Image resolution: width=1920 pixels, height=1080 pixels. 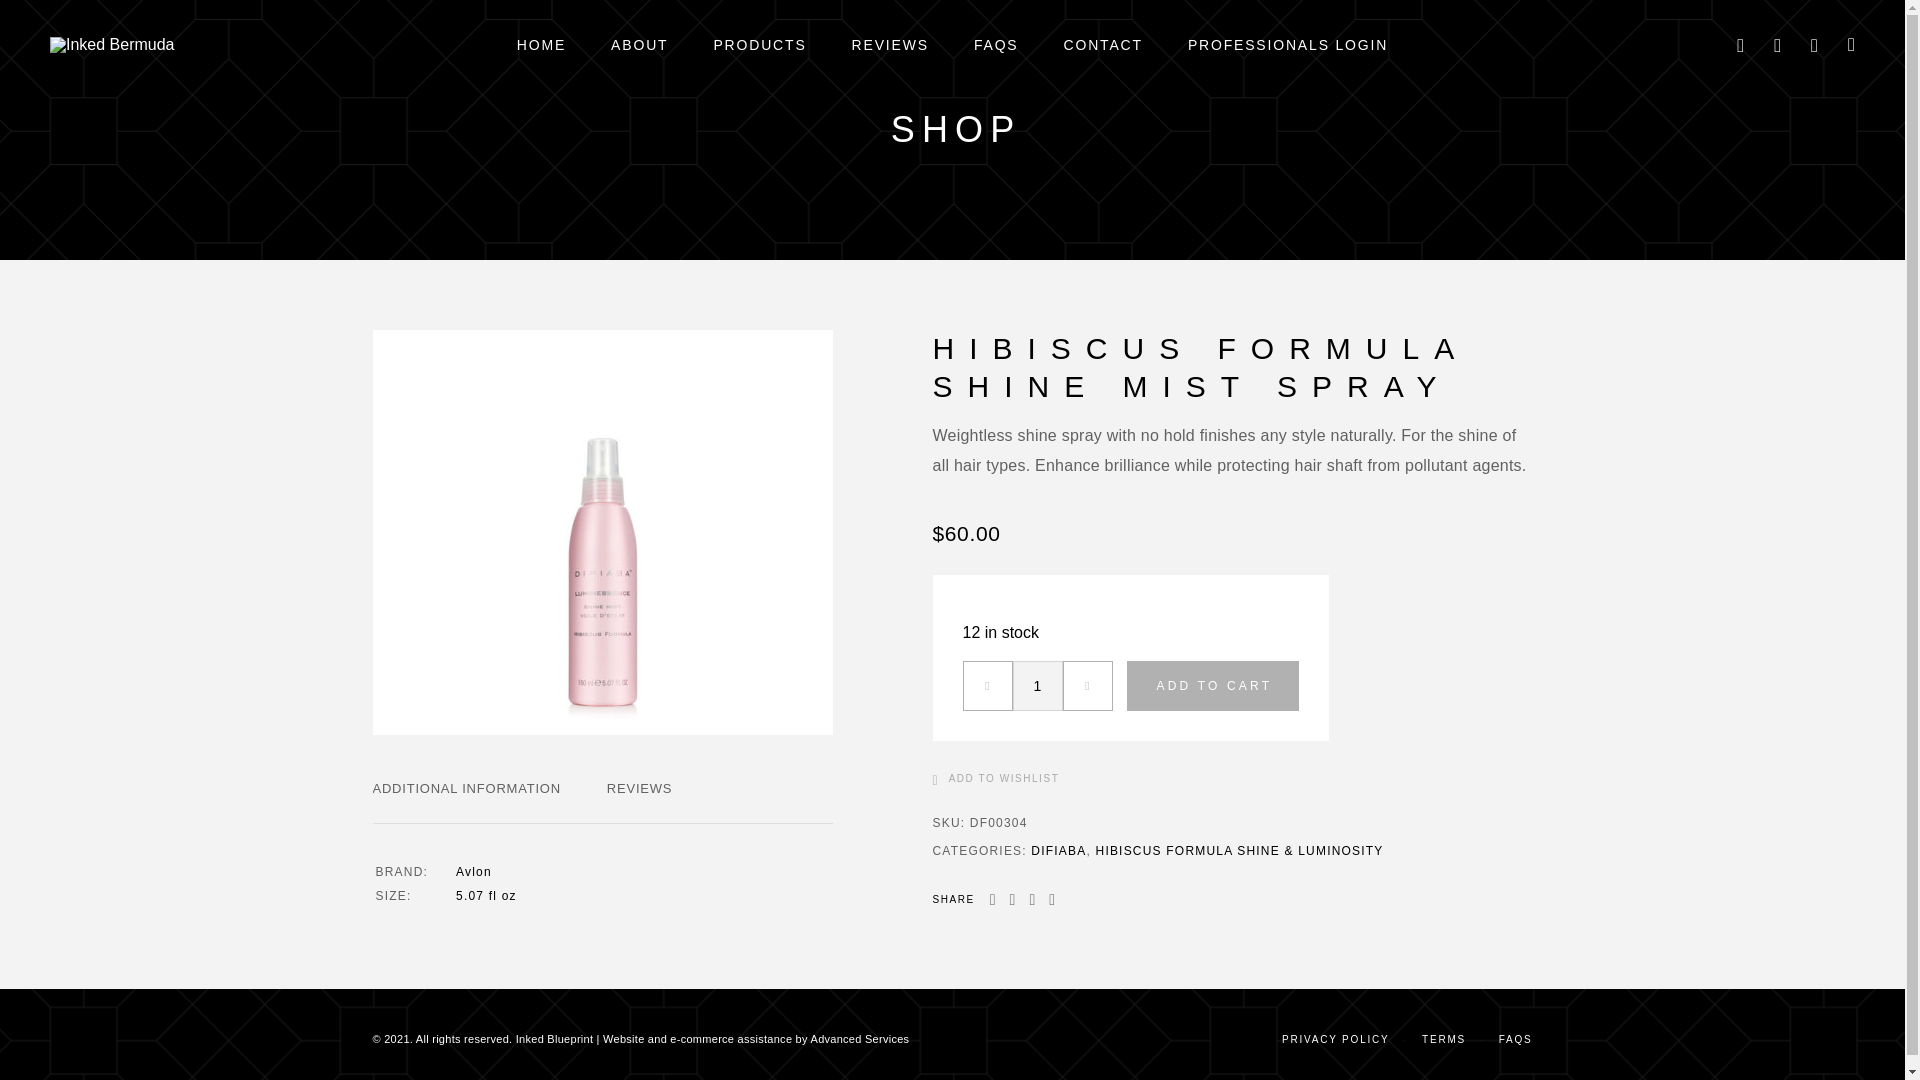 I want to click on Avlon, so click(x=474, y=872).